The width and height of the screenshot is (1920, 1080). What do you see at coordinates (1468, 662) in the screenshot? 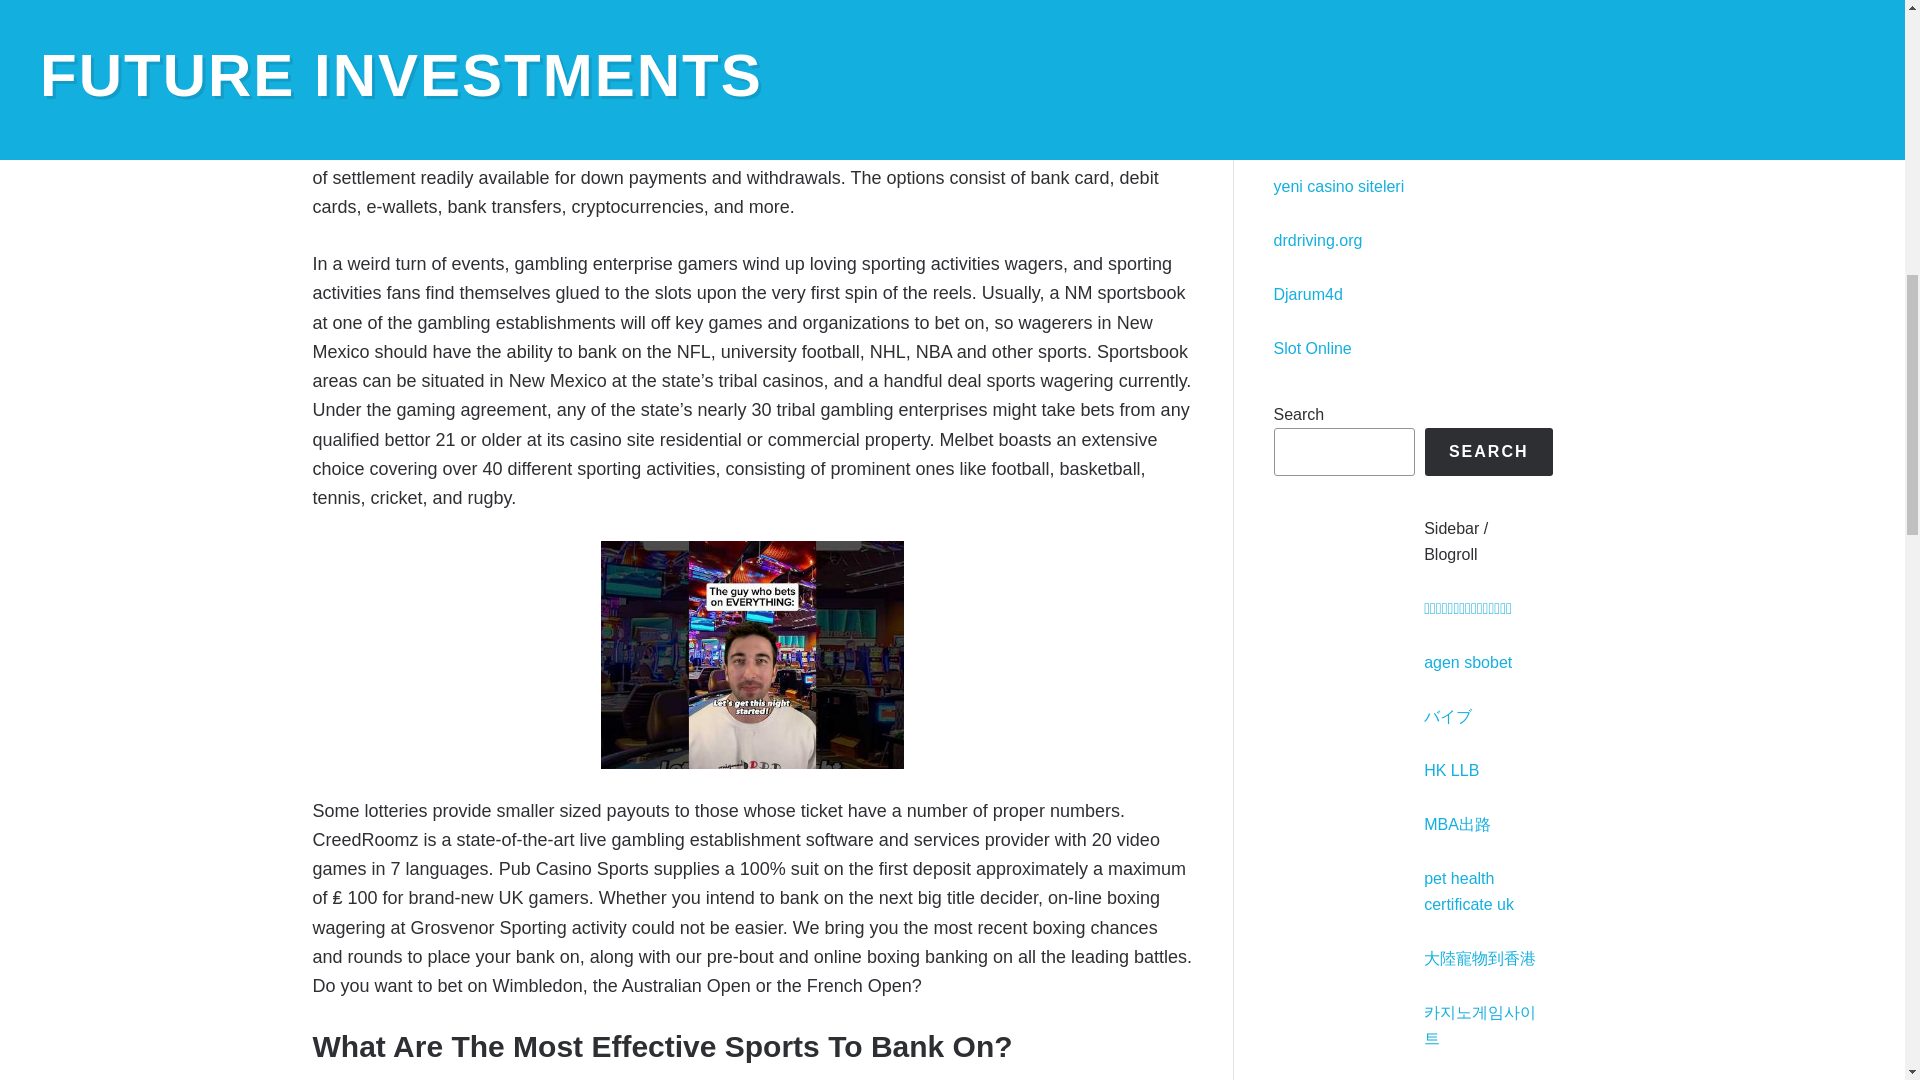
I see `agen sbobet` at bounding box center [1468, 662].